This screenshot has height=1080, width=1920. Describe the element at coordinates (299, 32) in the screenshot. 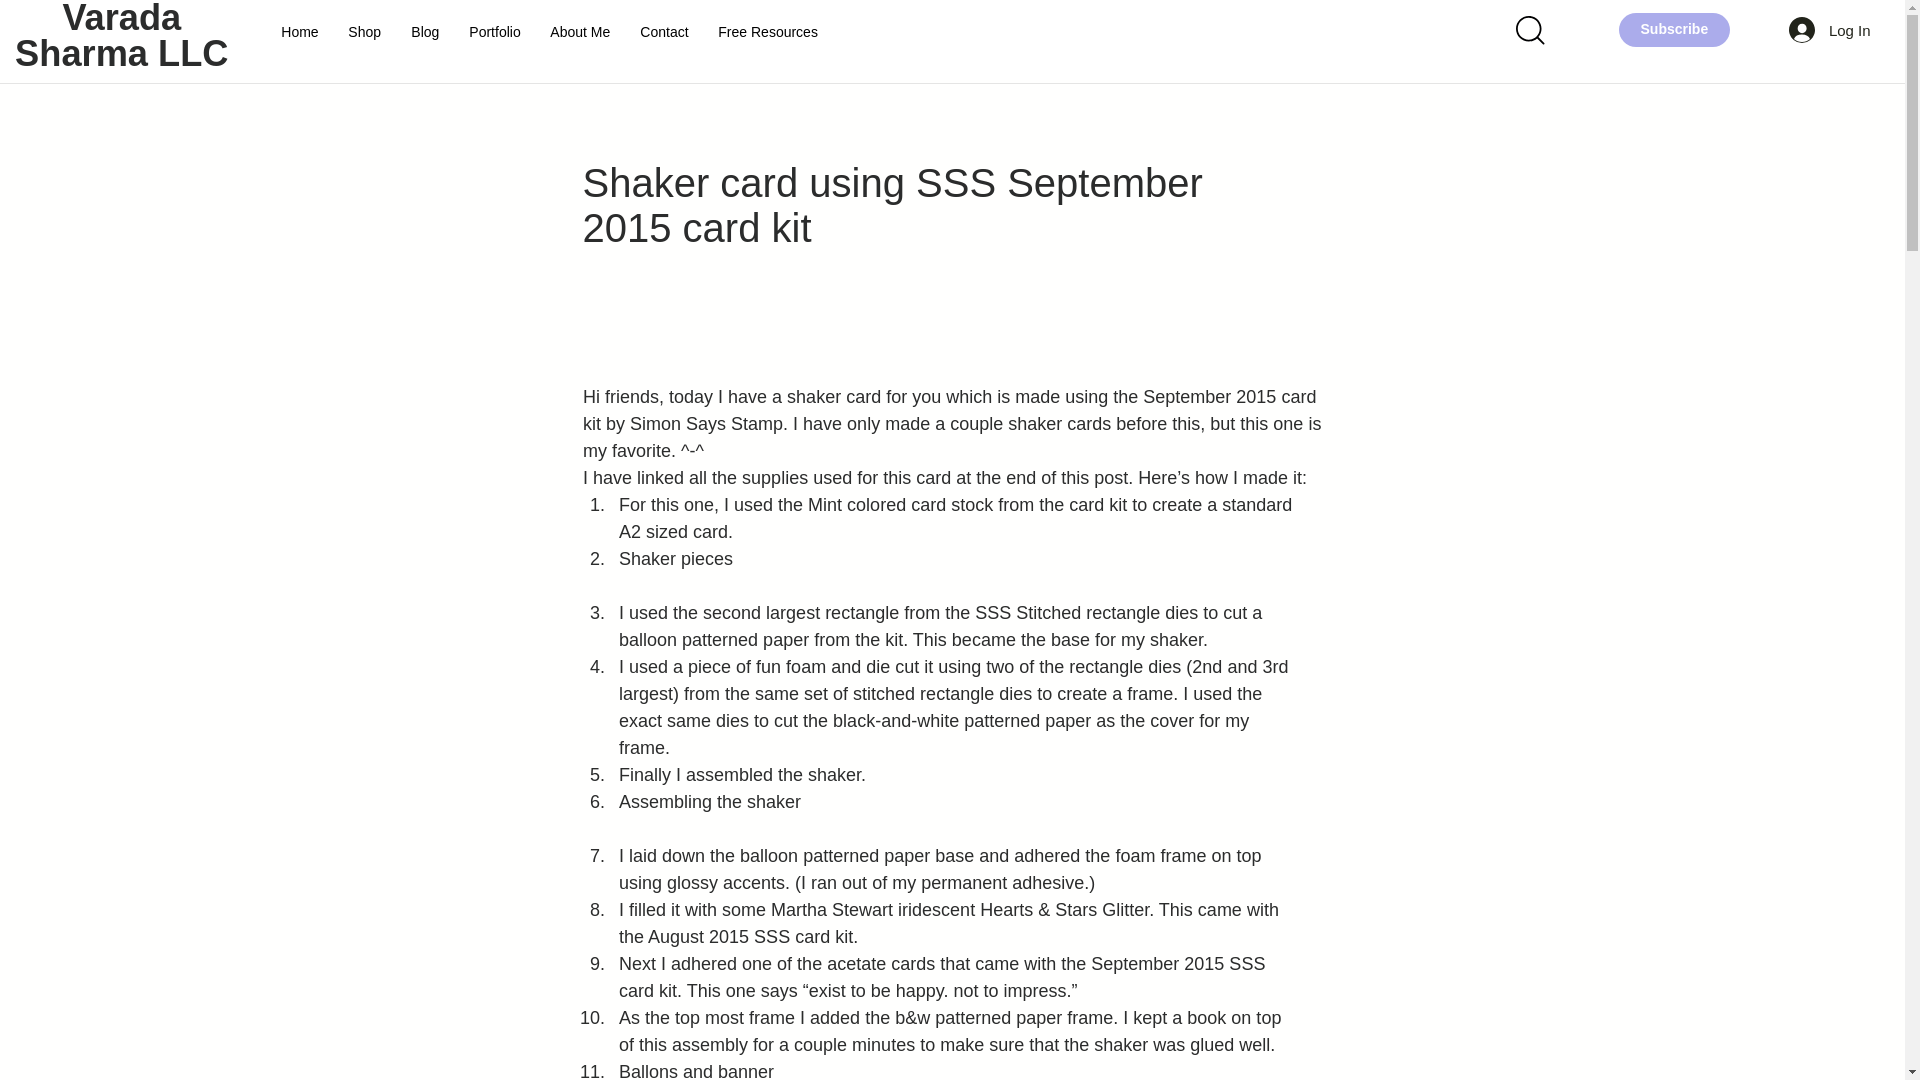

I see `Home` at that location.